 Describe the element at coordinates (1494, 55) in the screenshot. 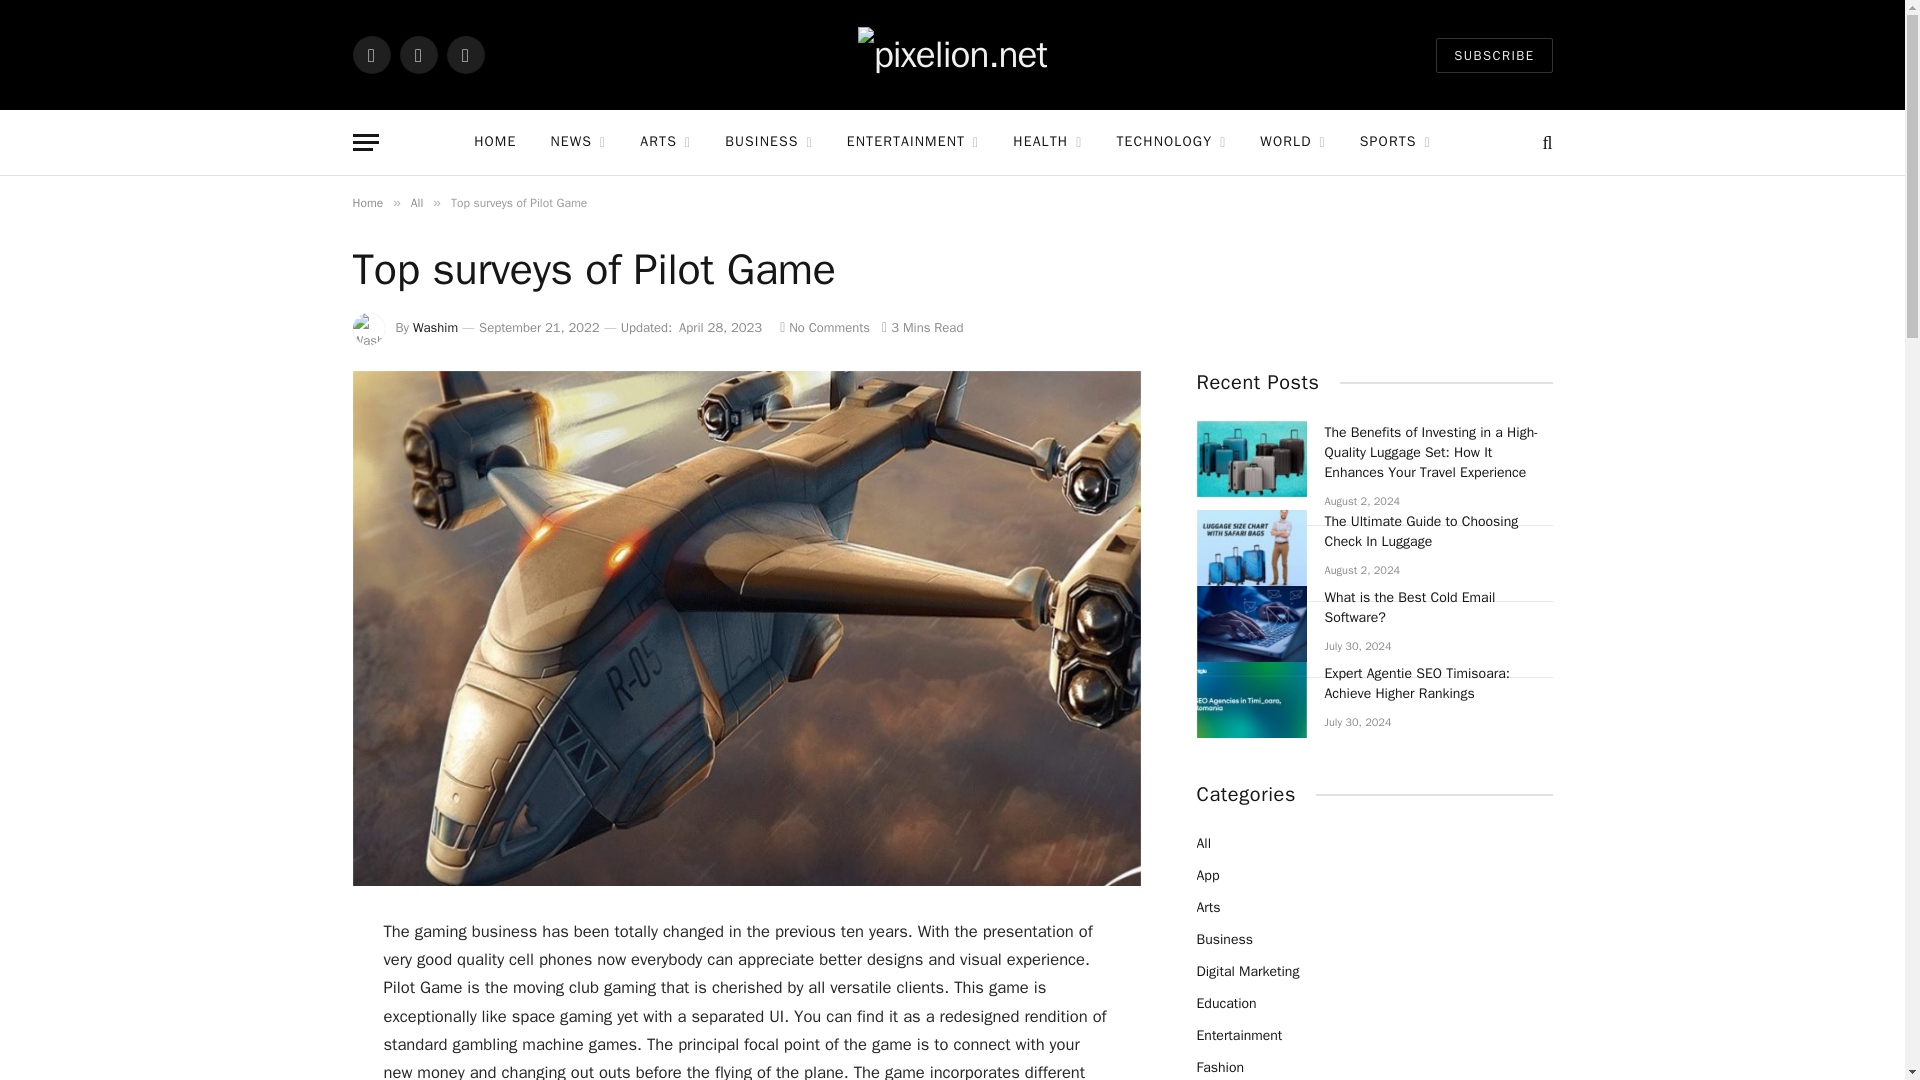

I see `SUBSCRIBE` at that location.